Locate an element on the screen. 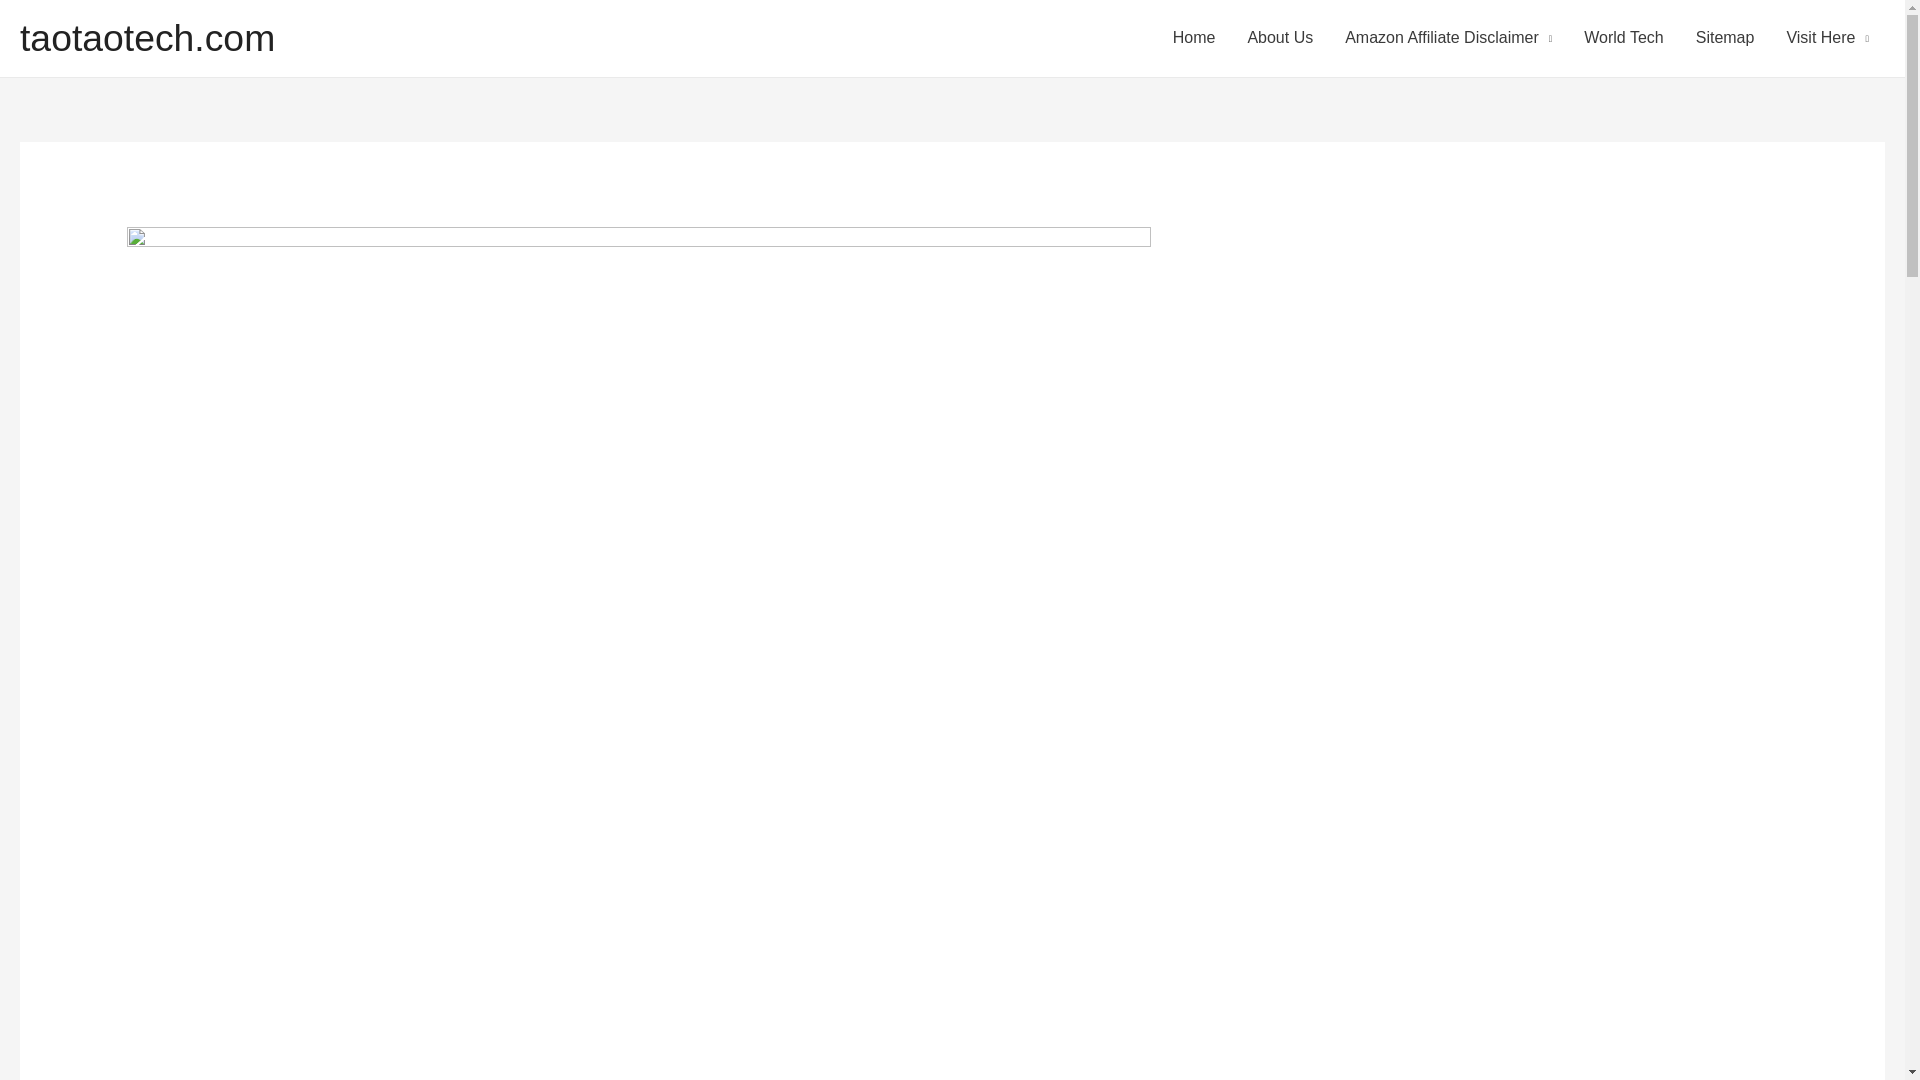  Amazon Affiliate Disclaimer is located at coordinates (1448, 38).